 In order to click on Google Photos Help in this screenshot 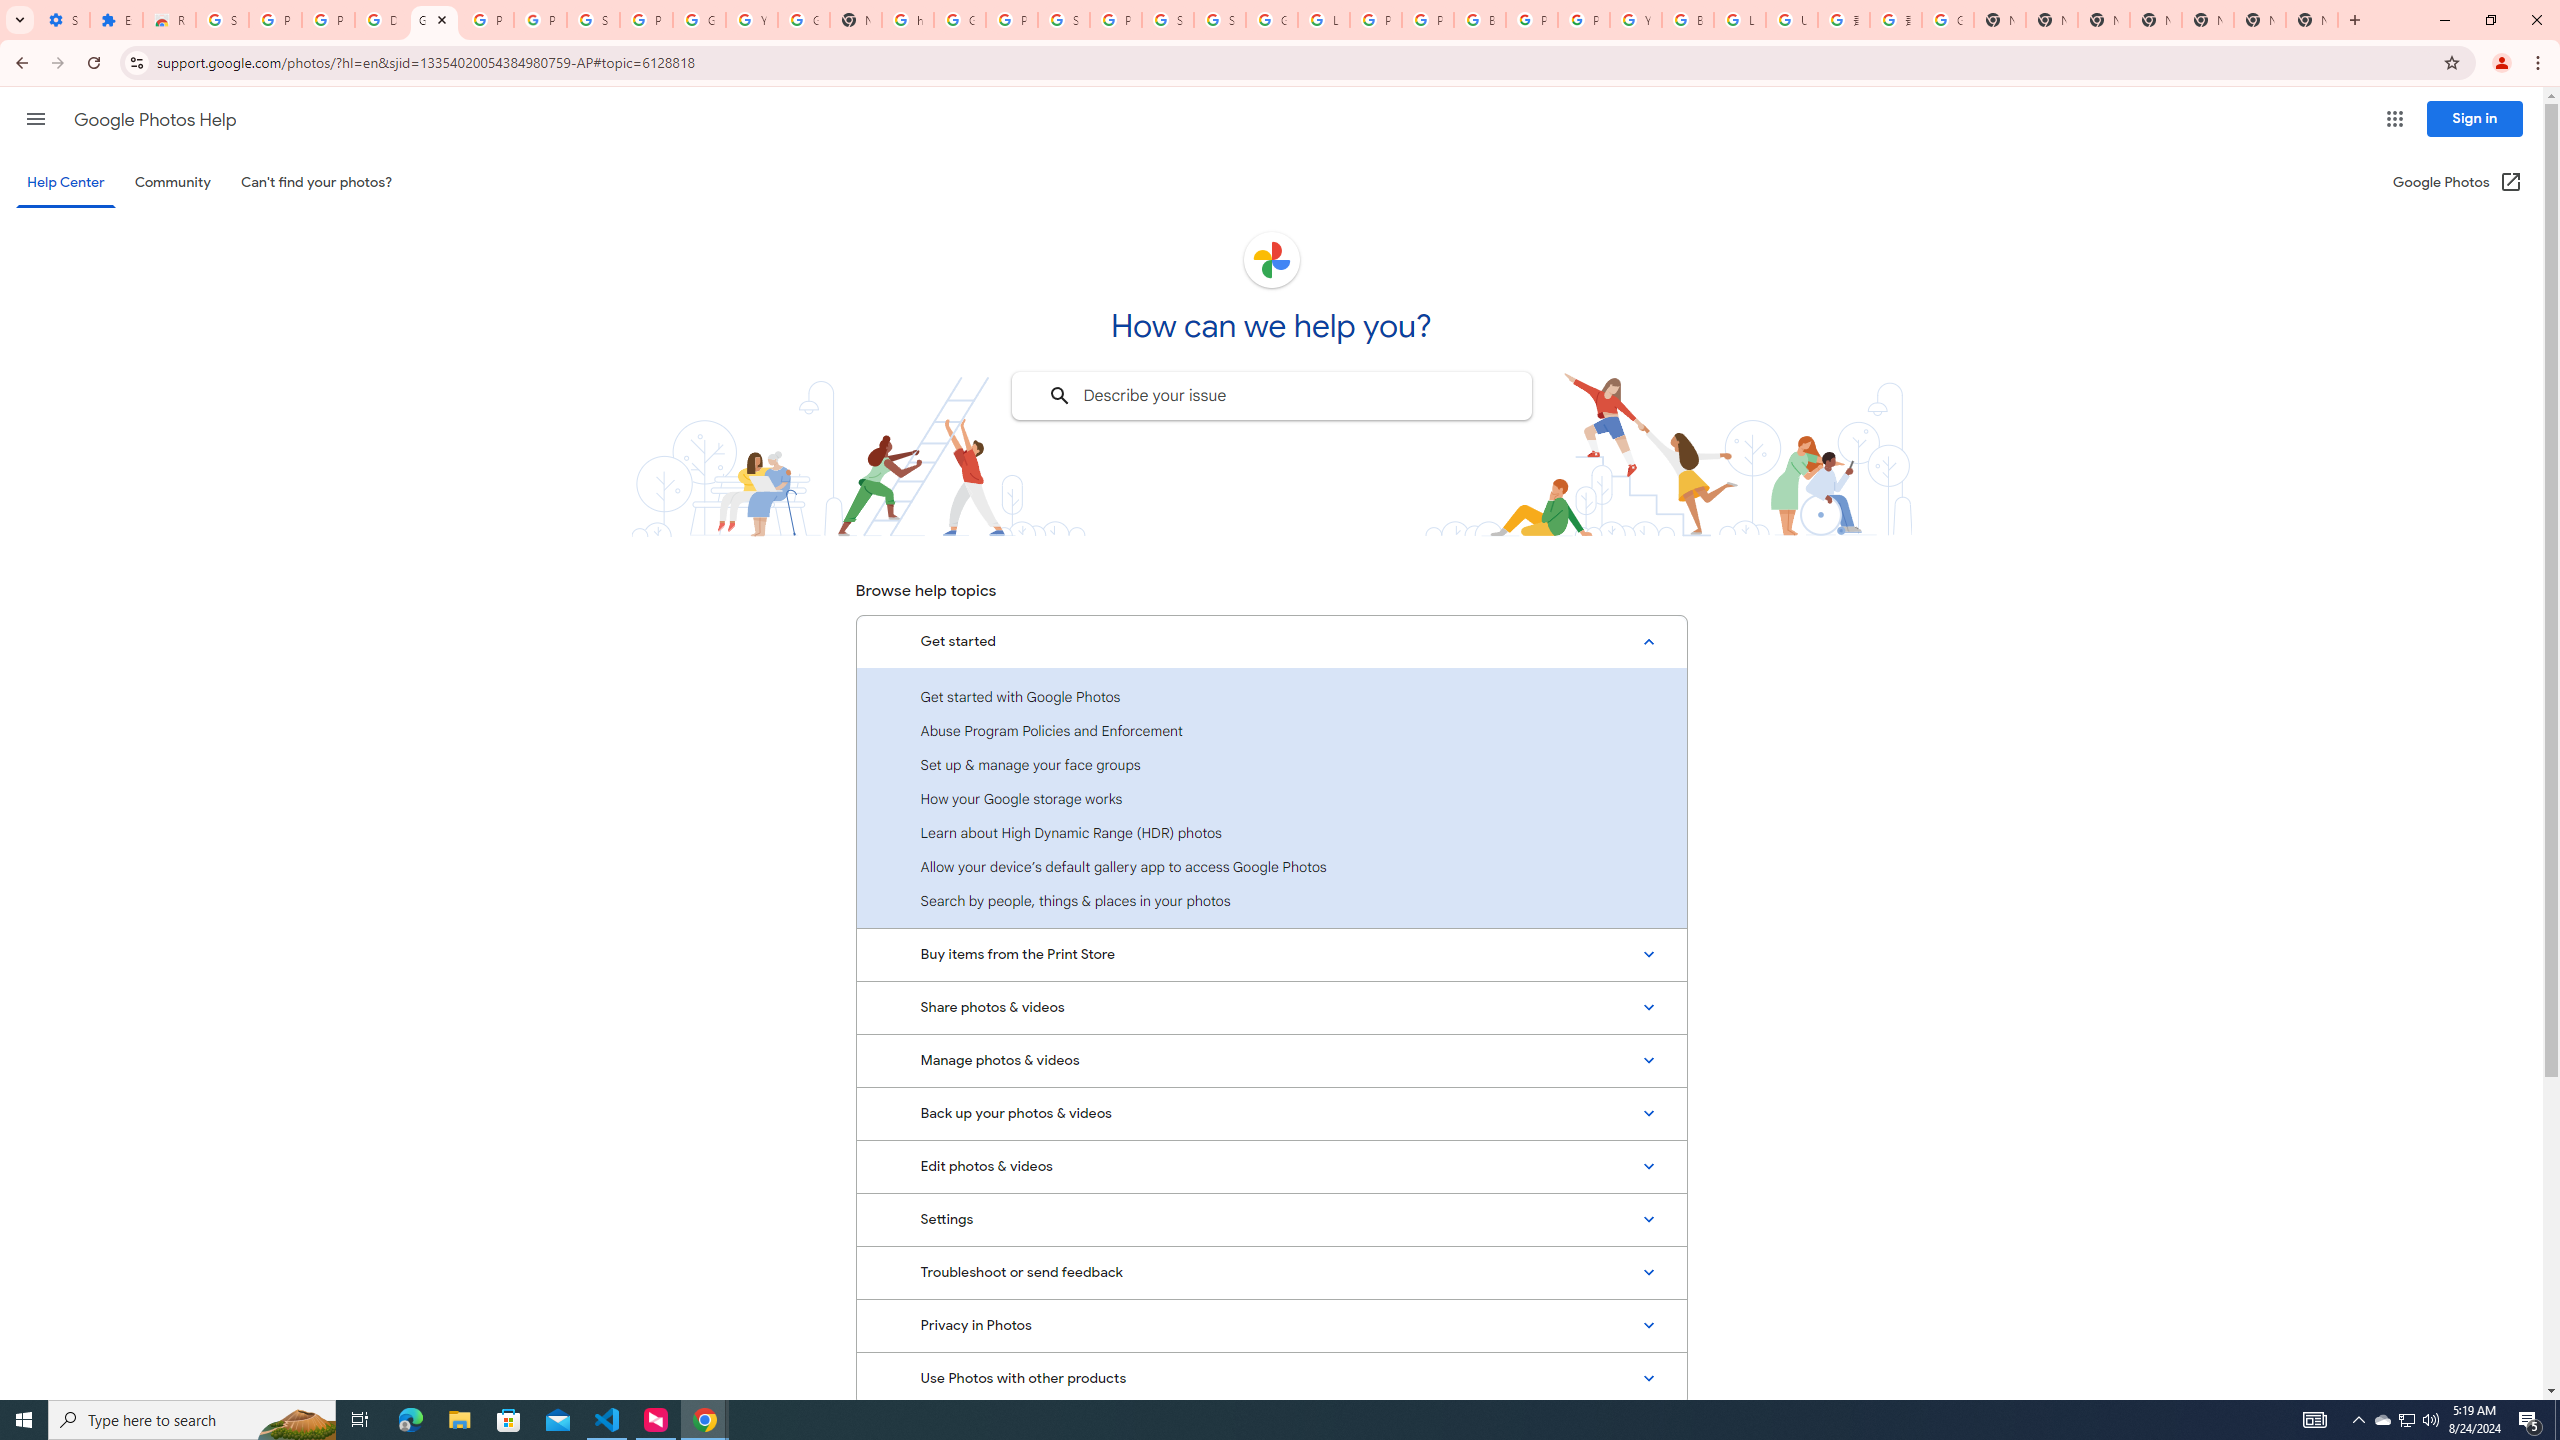, I will do `click(154, 120)`.